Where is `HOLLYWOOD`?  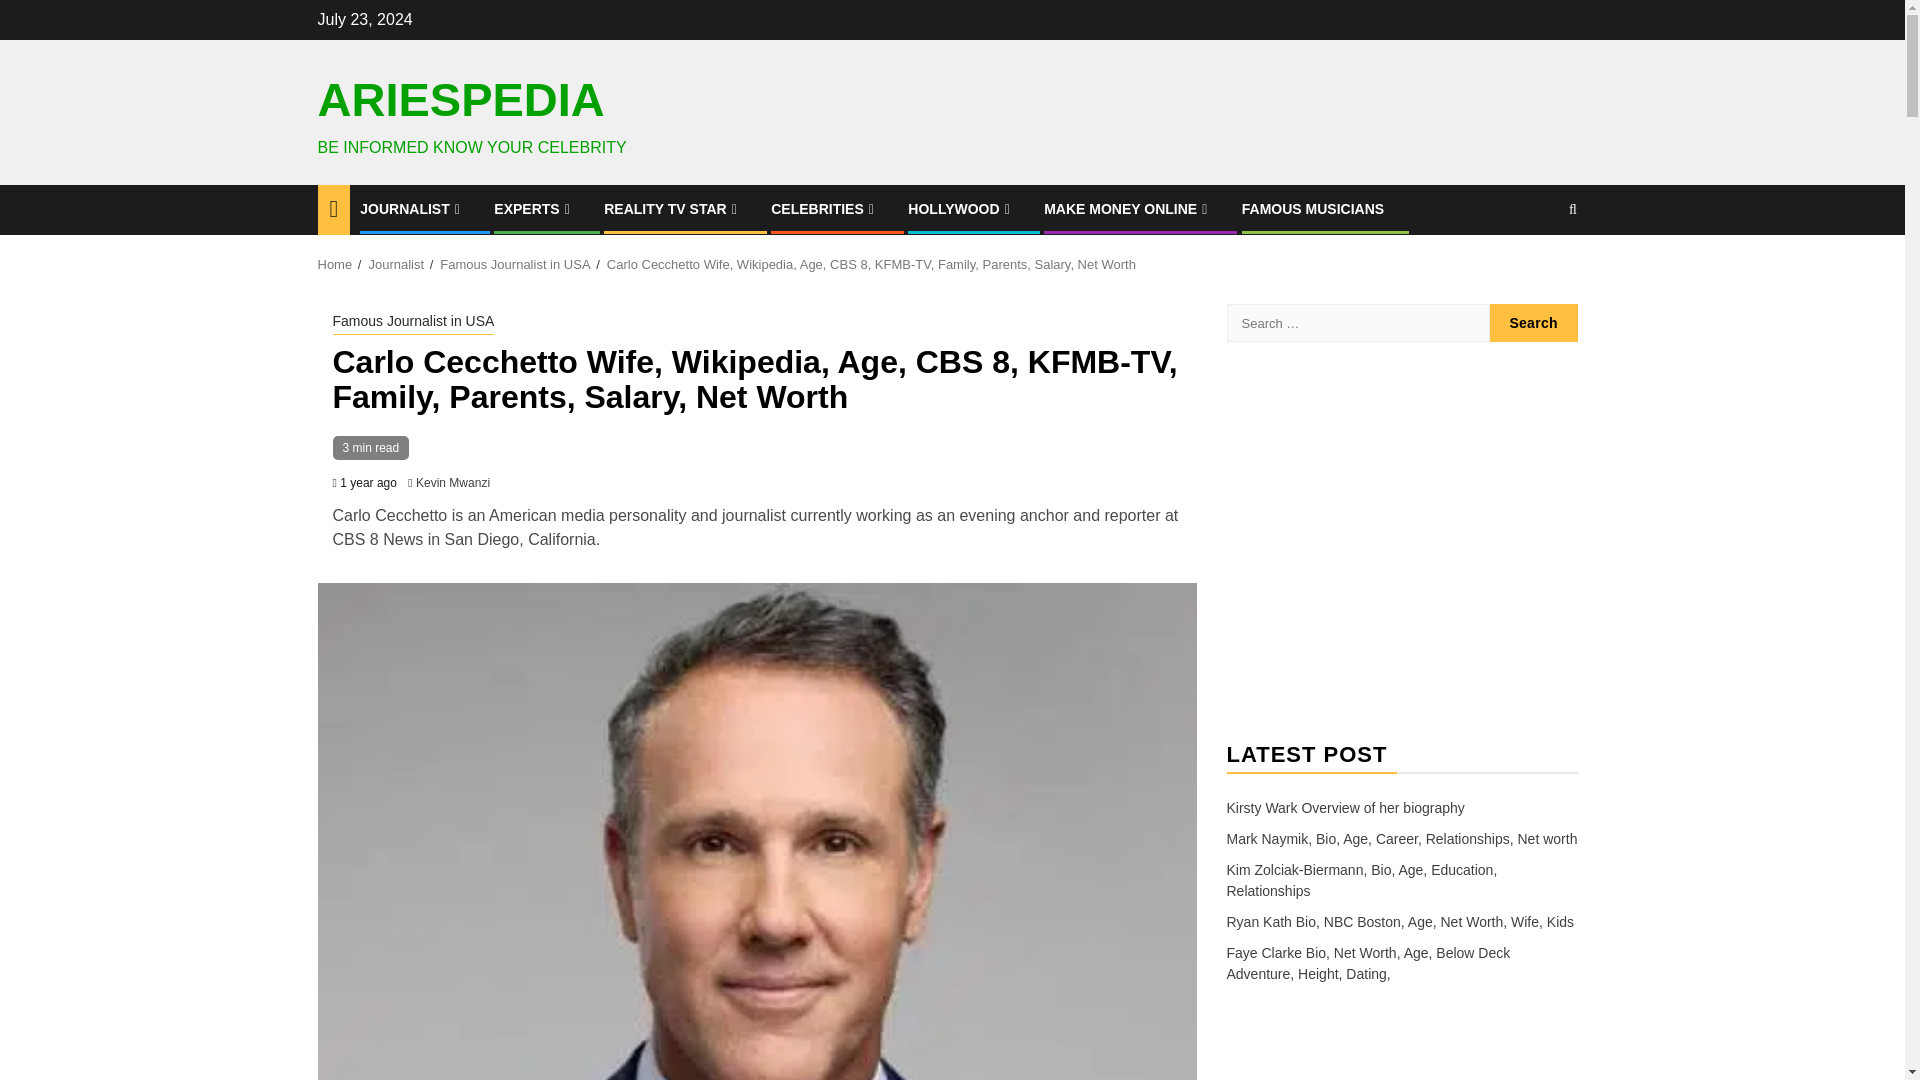
HOLLYWOOD is located at coordinates (960, 208).